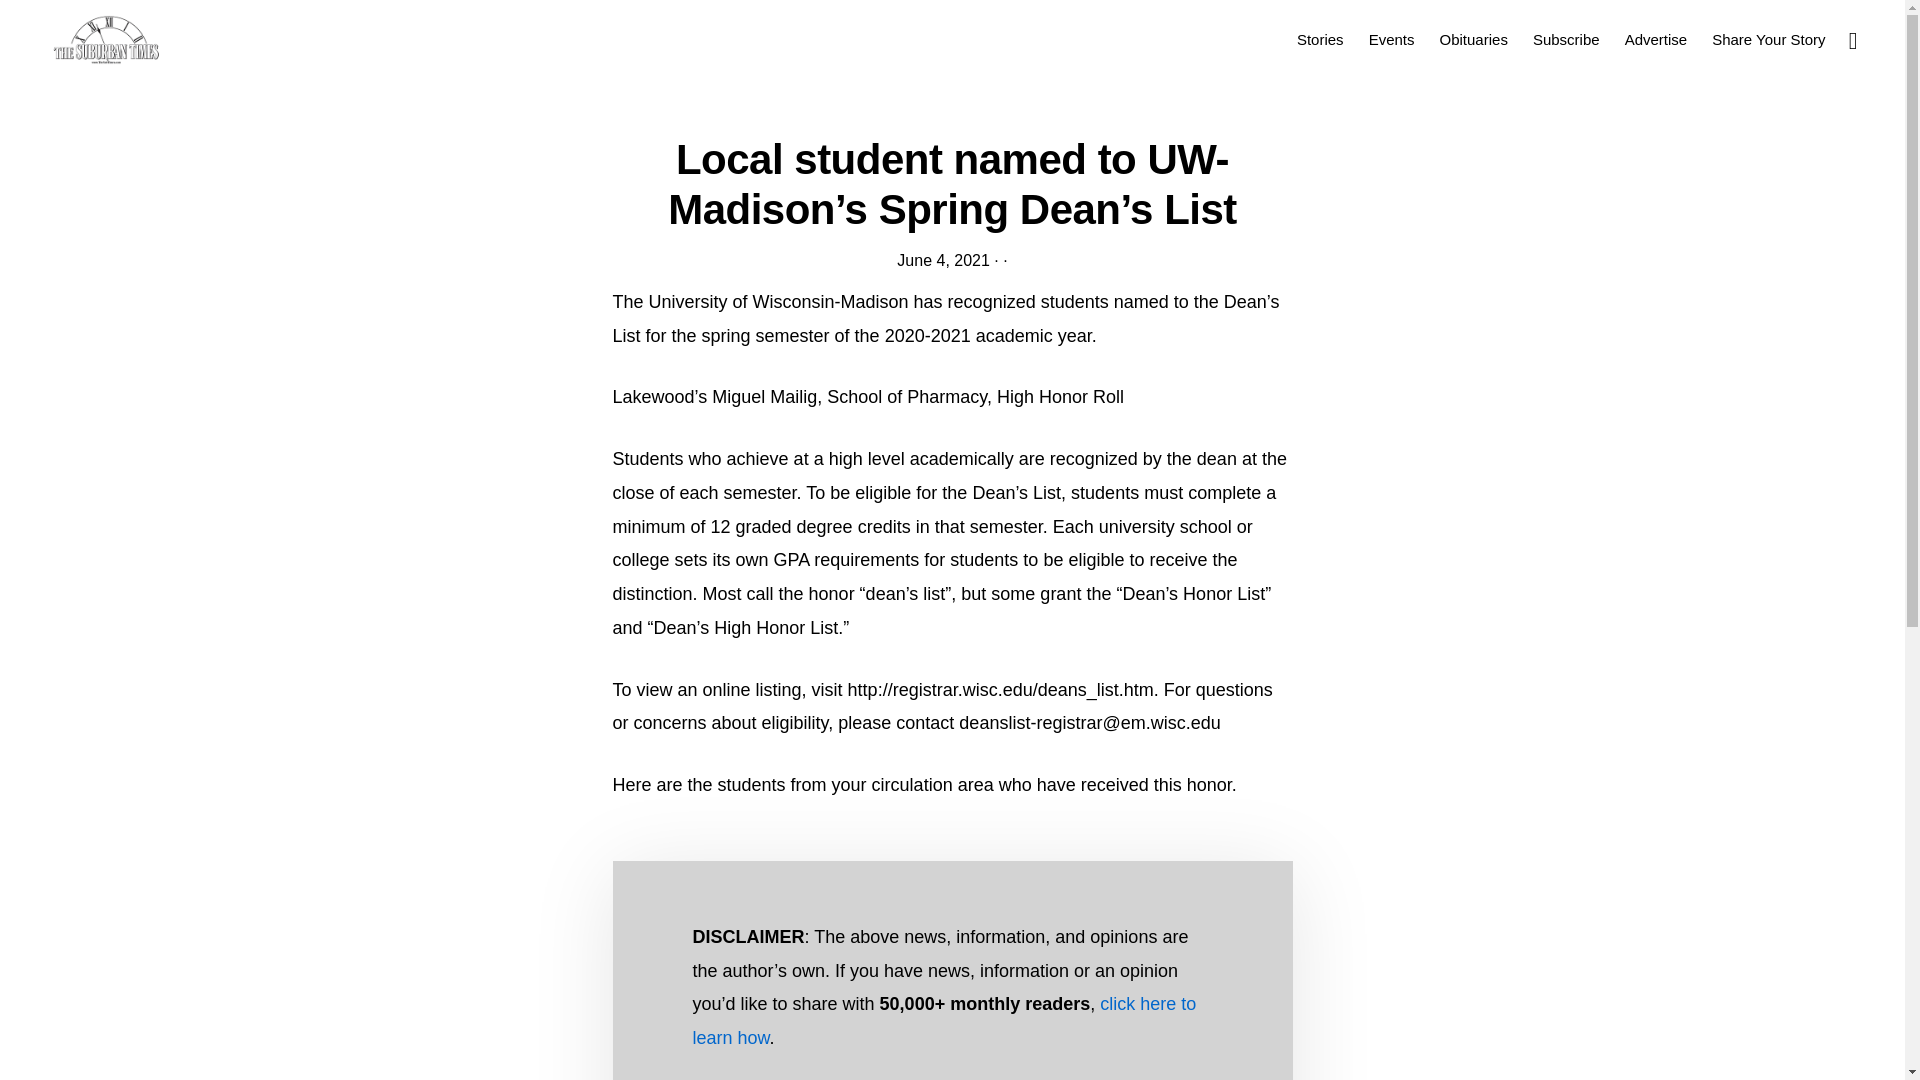 This screenshot has width=1920, height=1080. What do you see at coordinates (944, 1020) in the screenshot?
I see `click here to learn how` at bounding box center [944, 1020].